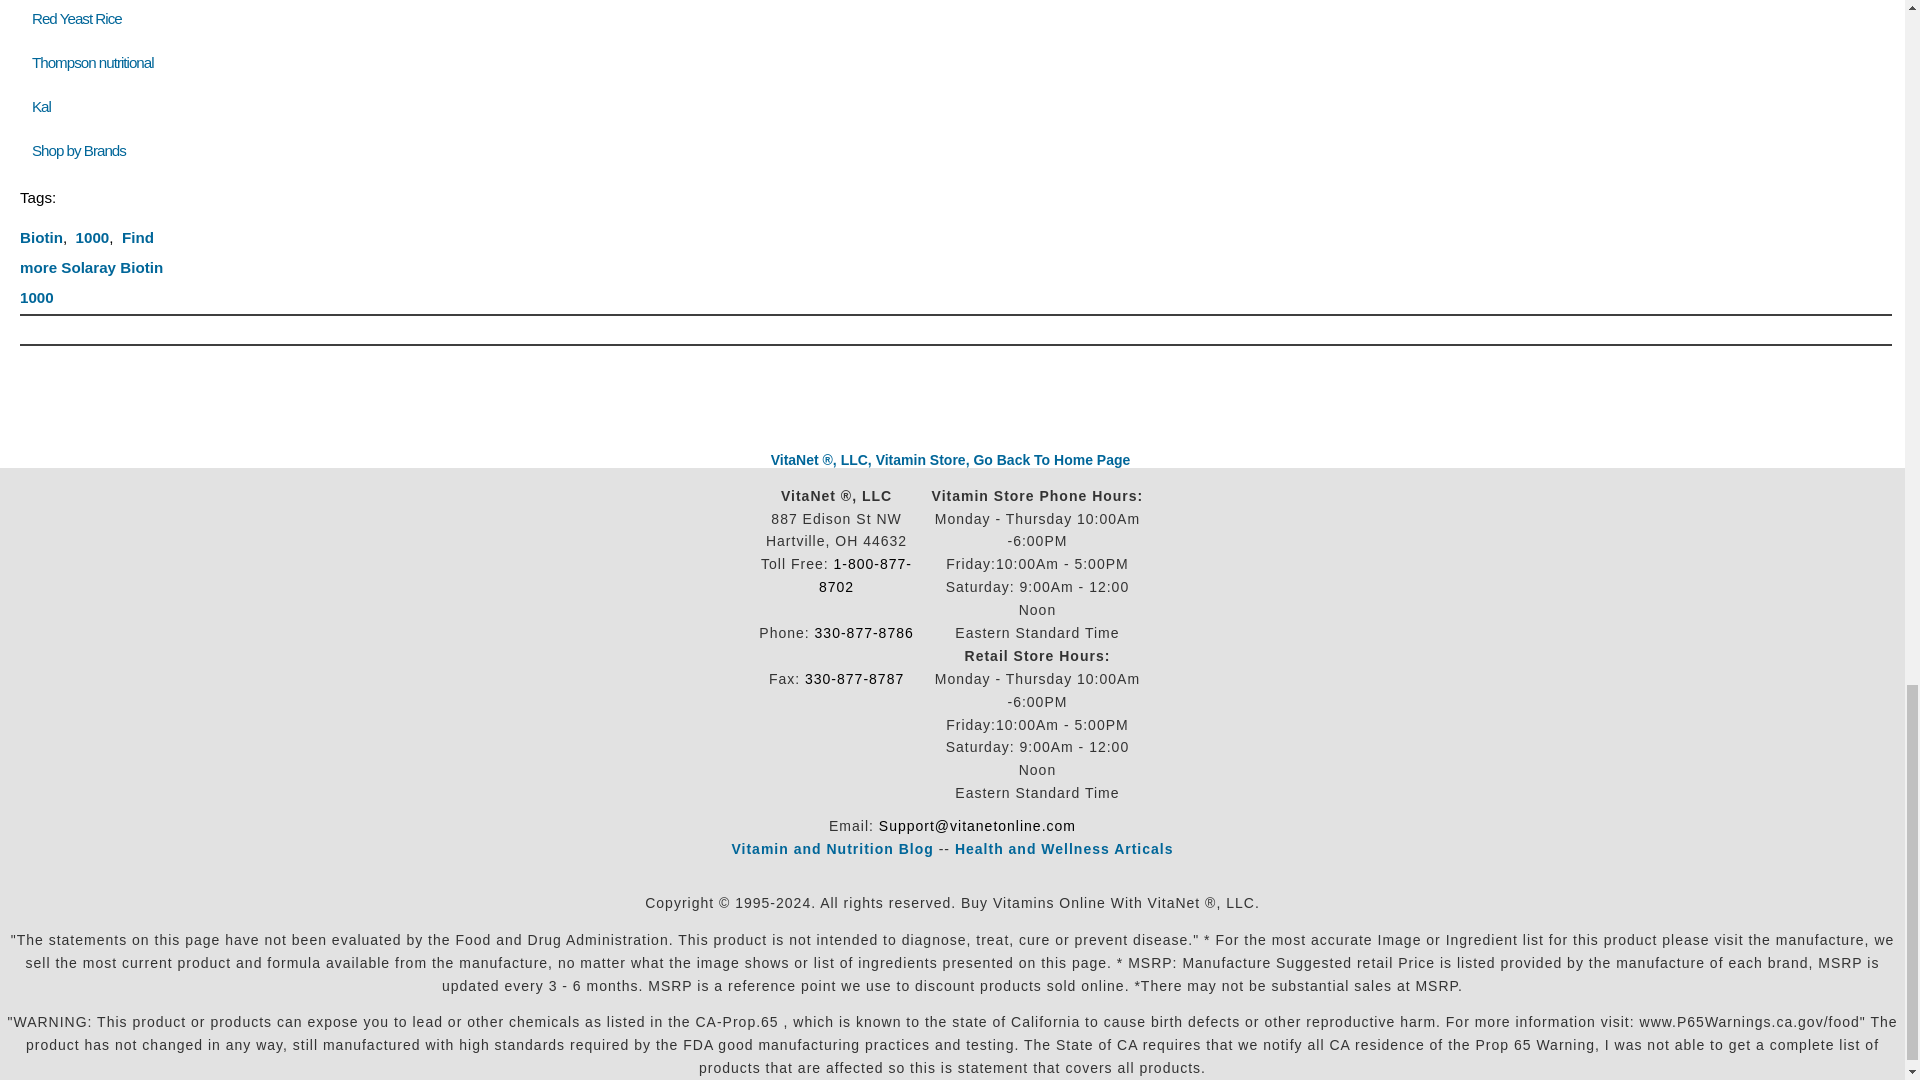 The image size is (1920, 1080). I want to click on Search for: Biotin, so click(41, 237).